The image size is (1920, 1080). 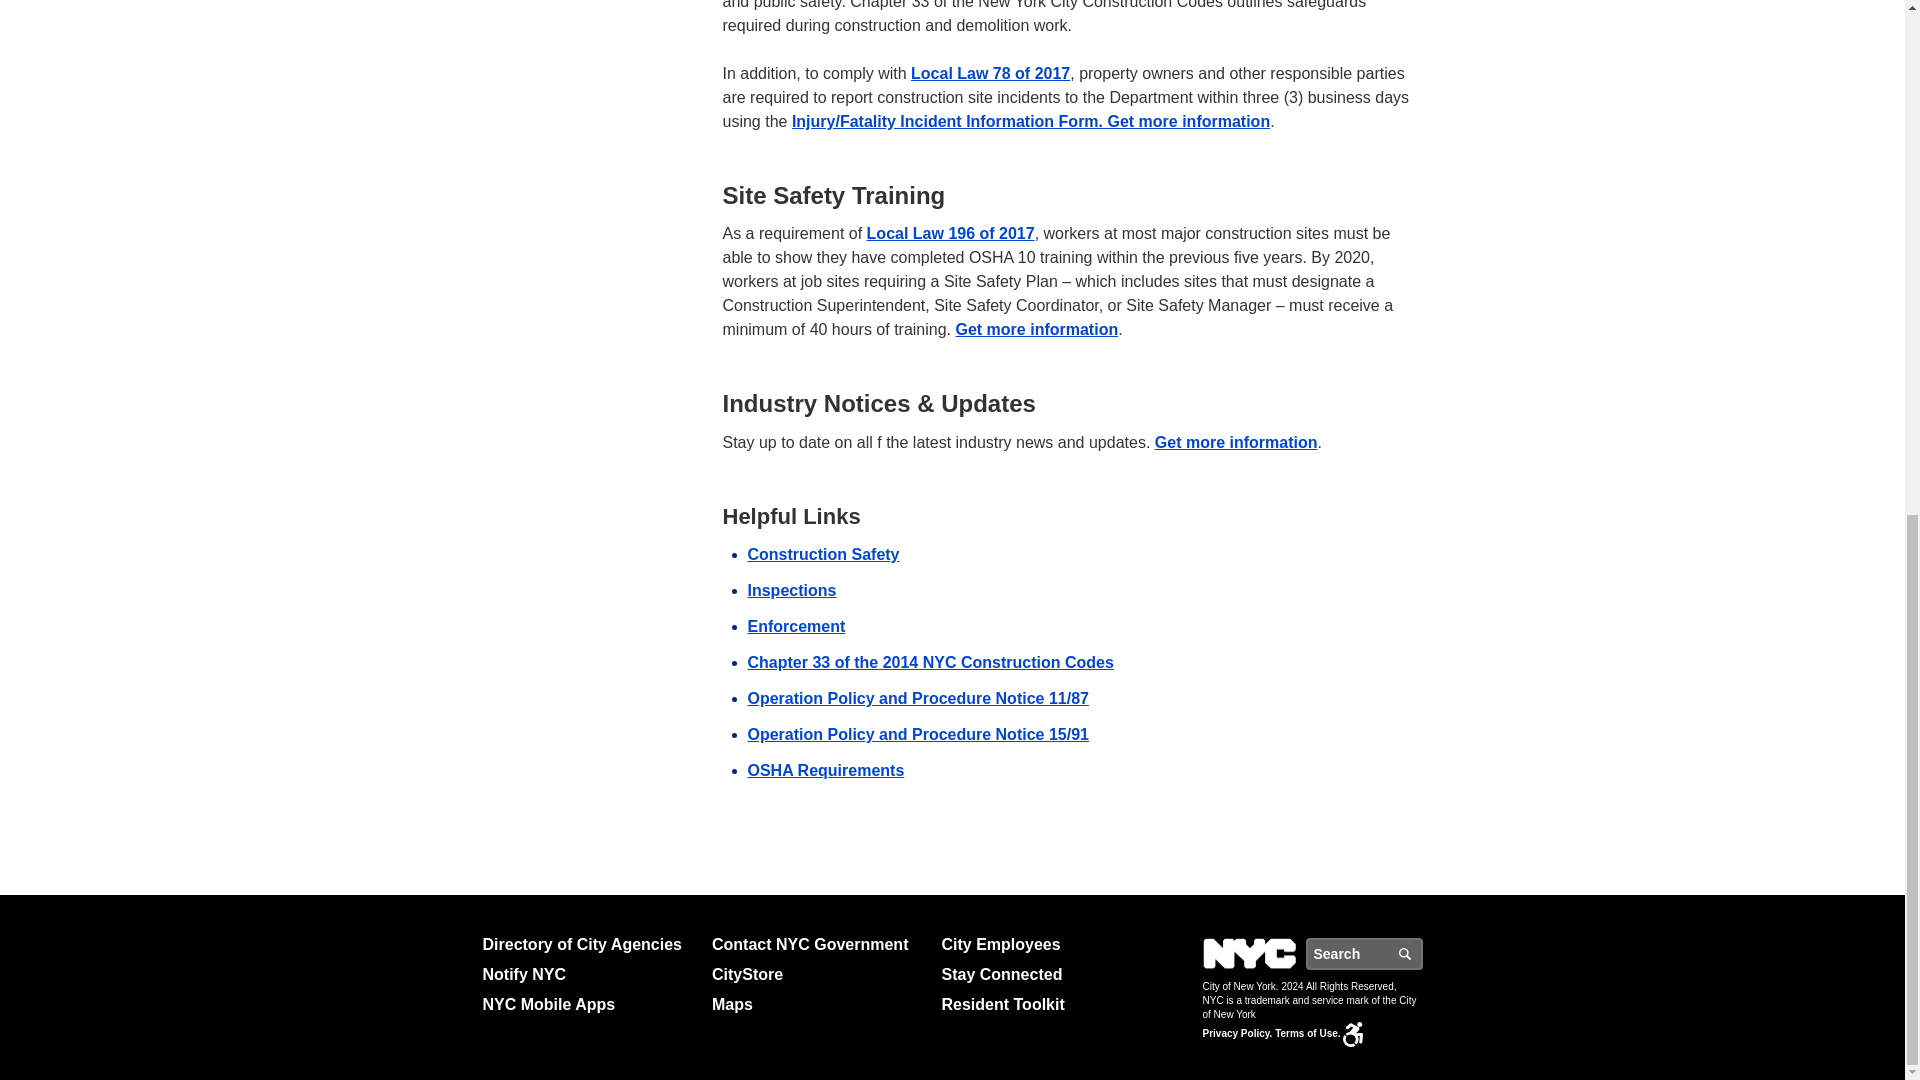 I want to click on Get more information, so click(x=1038, y=329).